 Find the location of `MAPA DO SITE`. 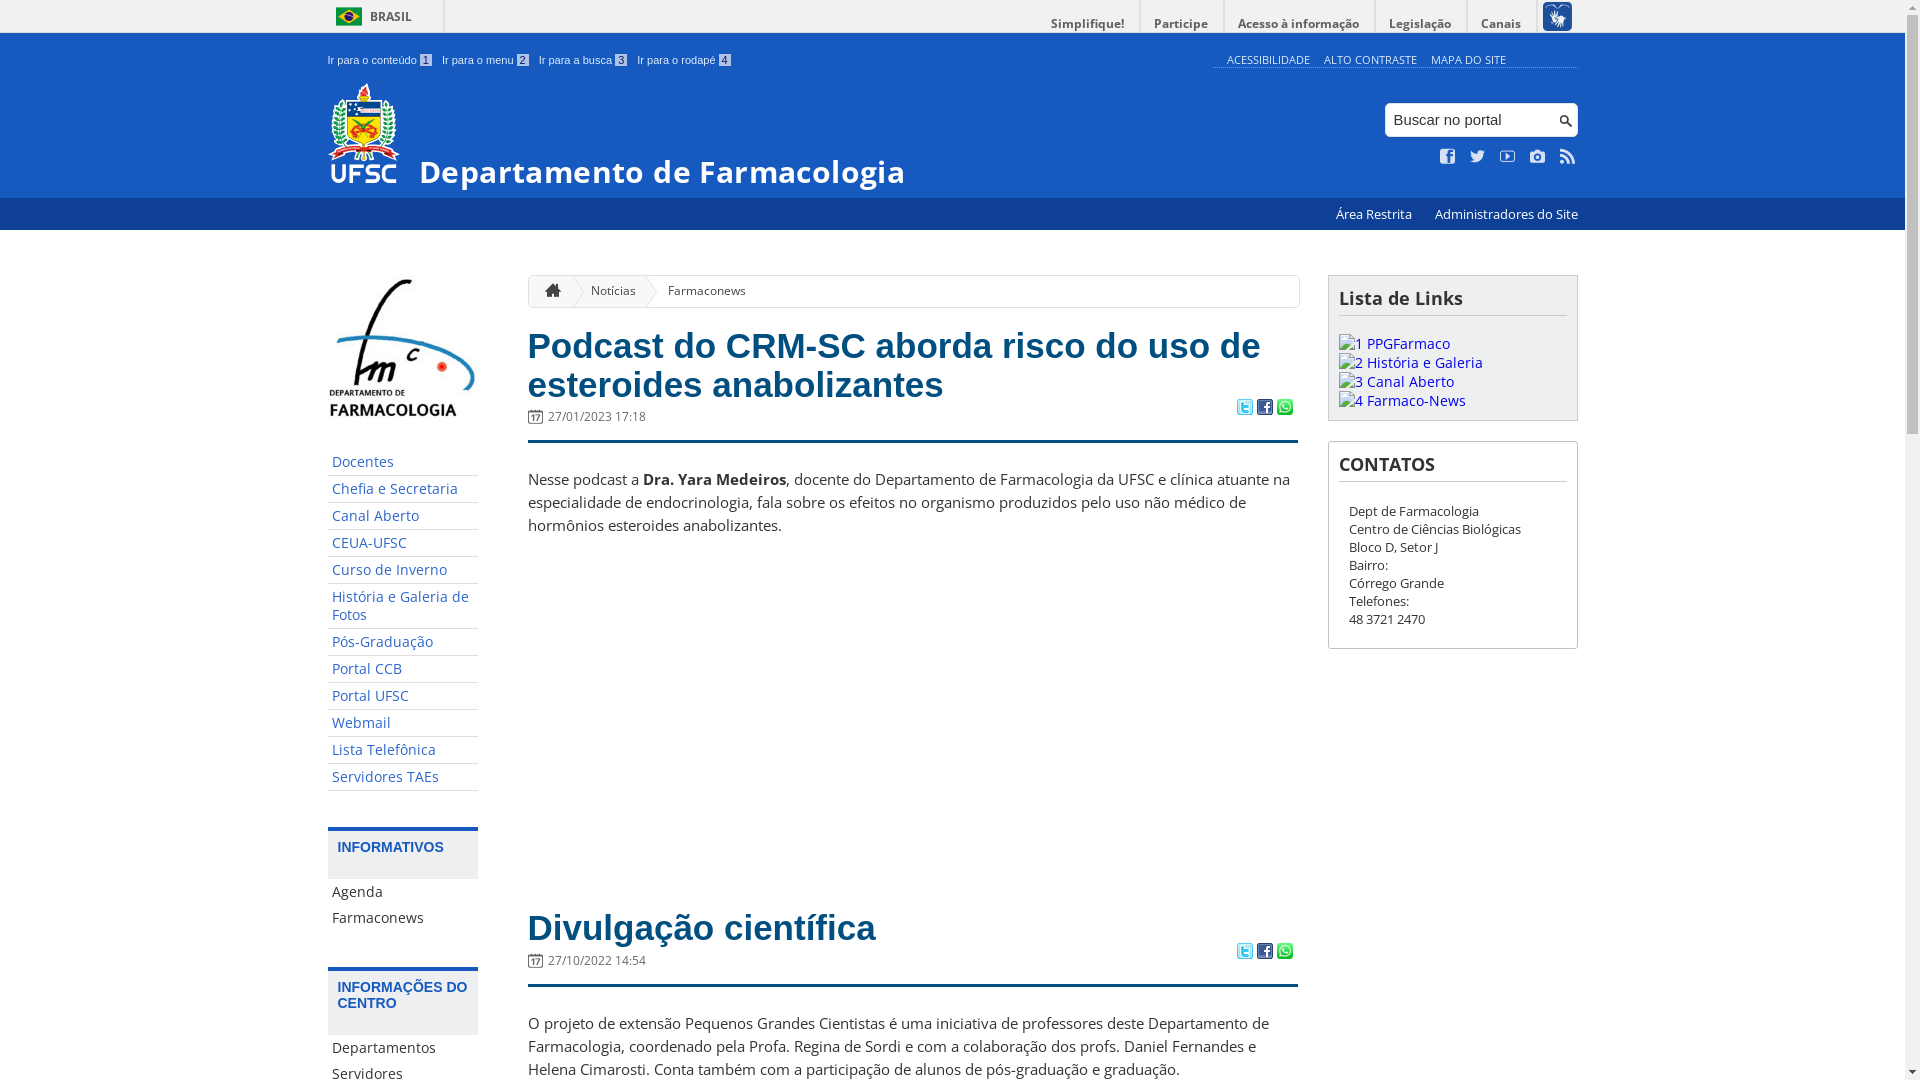

MAPA DO SITE is located at coordinates (1468, 60).